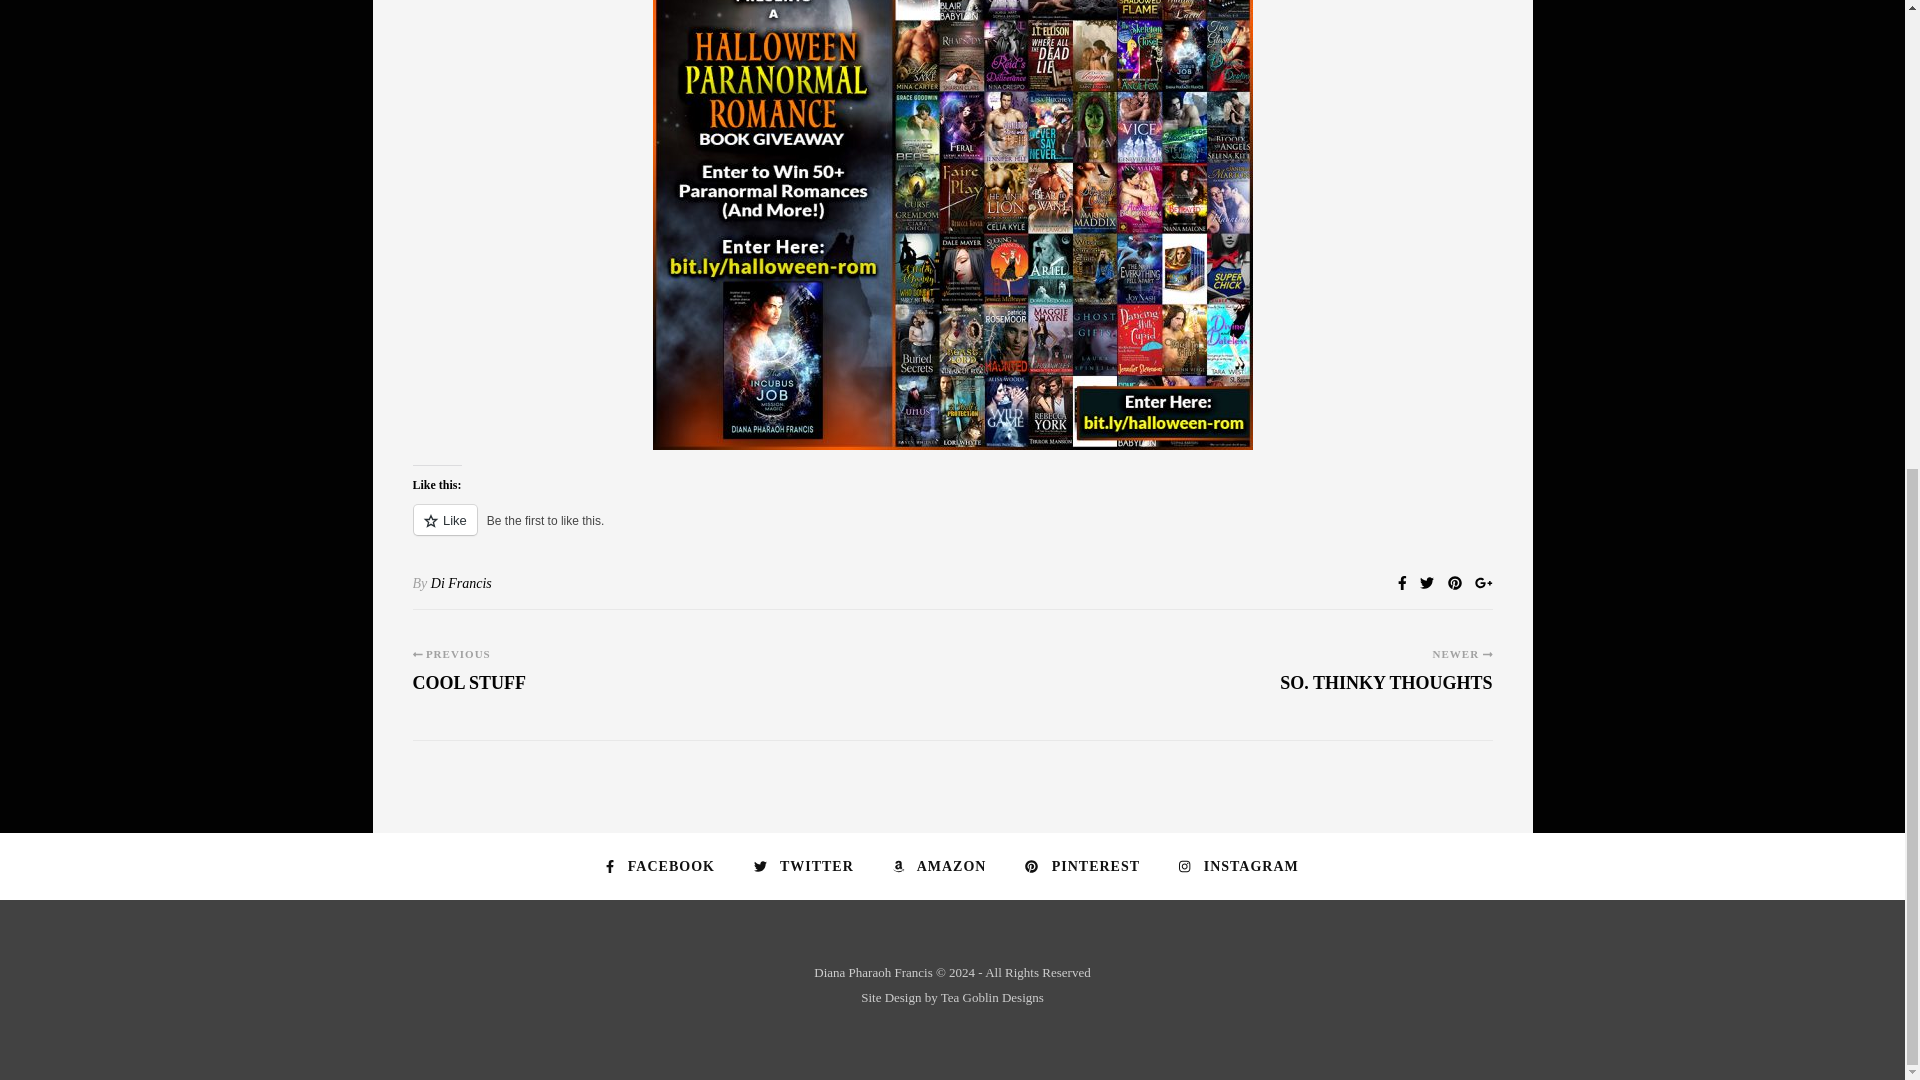 This screenshot has width=1920, height=1080. I want to click on Posts by Di Francis, so click(460, 582).